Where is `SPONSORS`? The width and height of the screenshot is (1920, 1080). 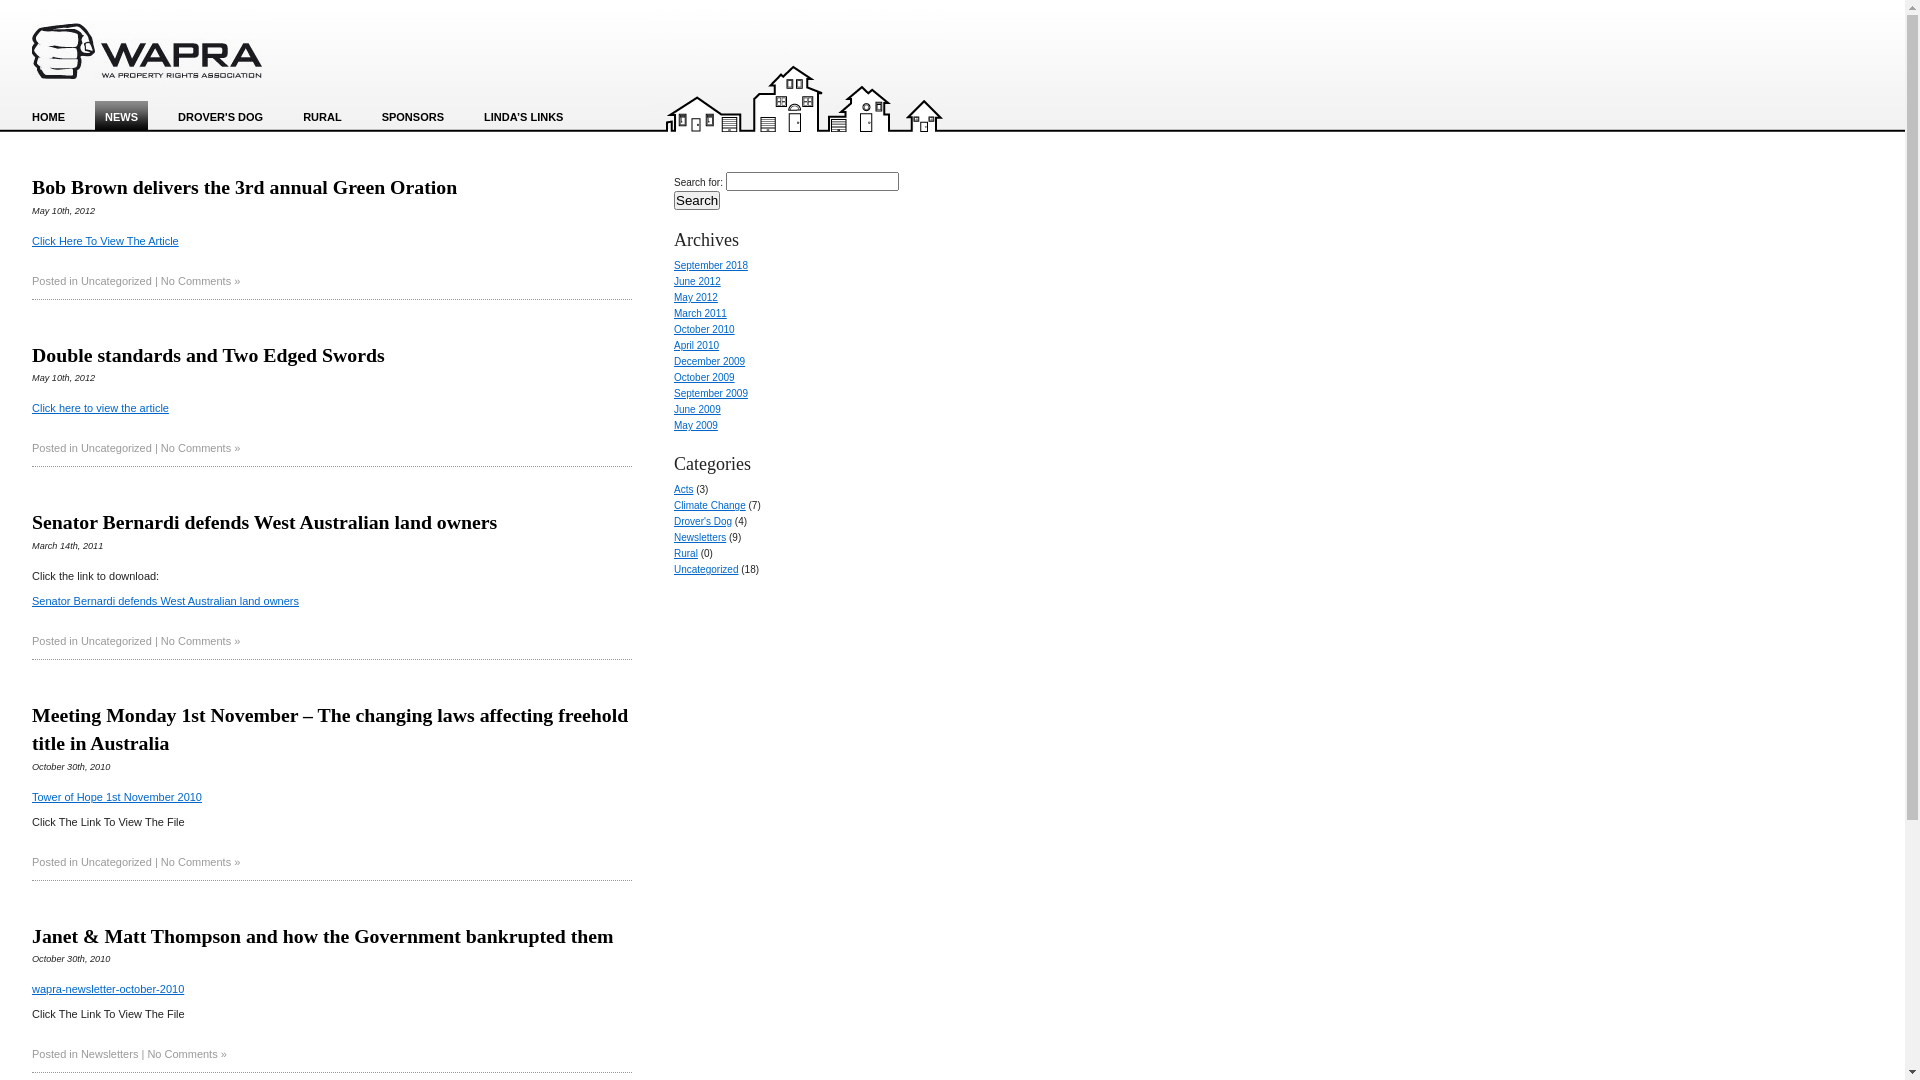 SPONSORS is located at coordinates (413, 117).